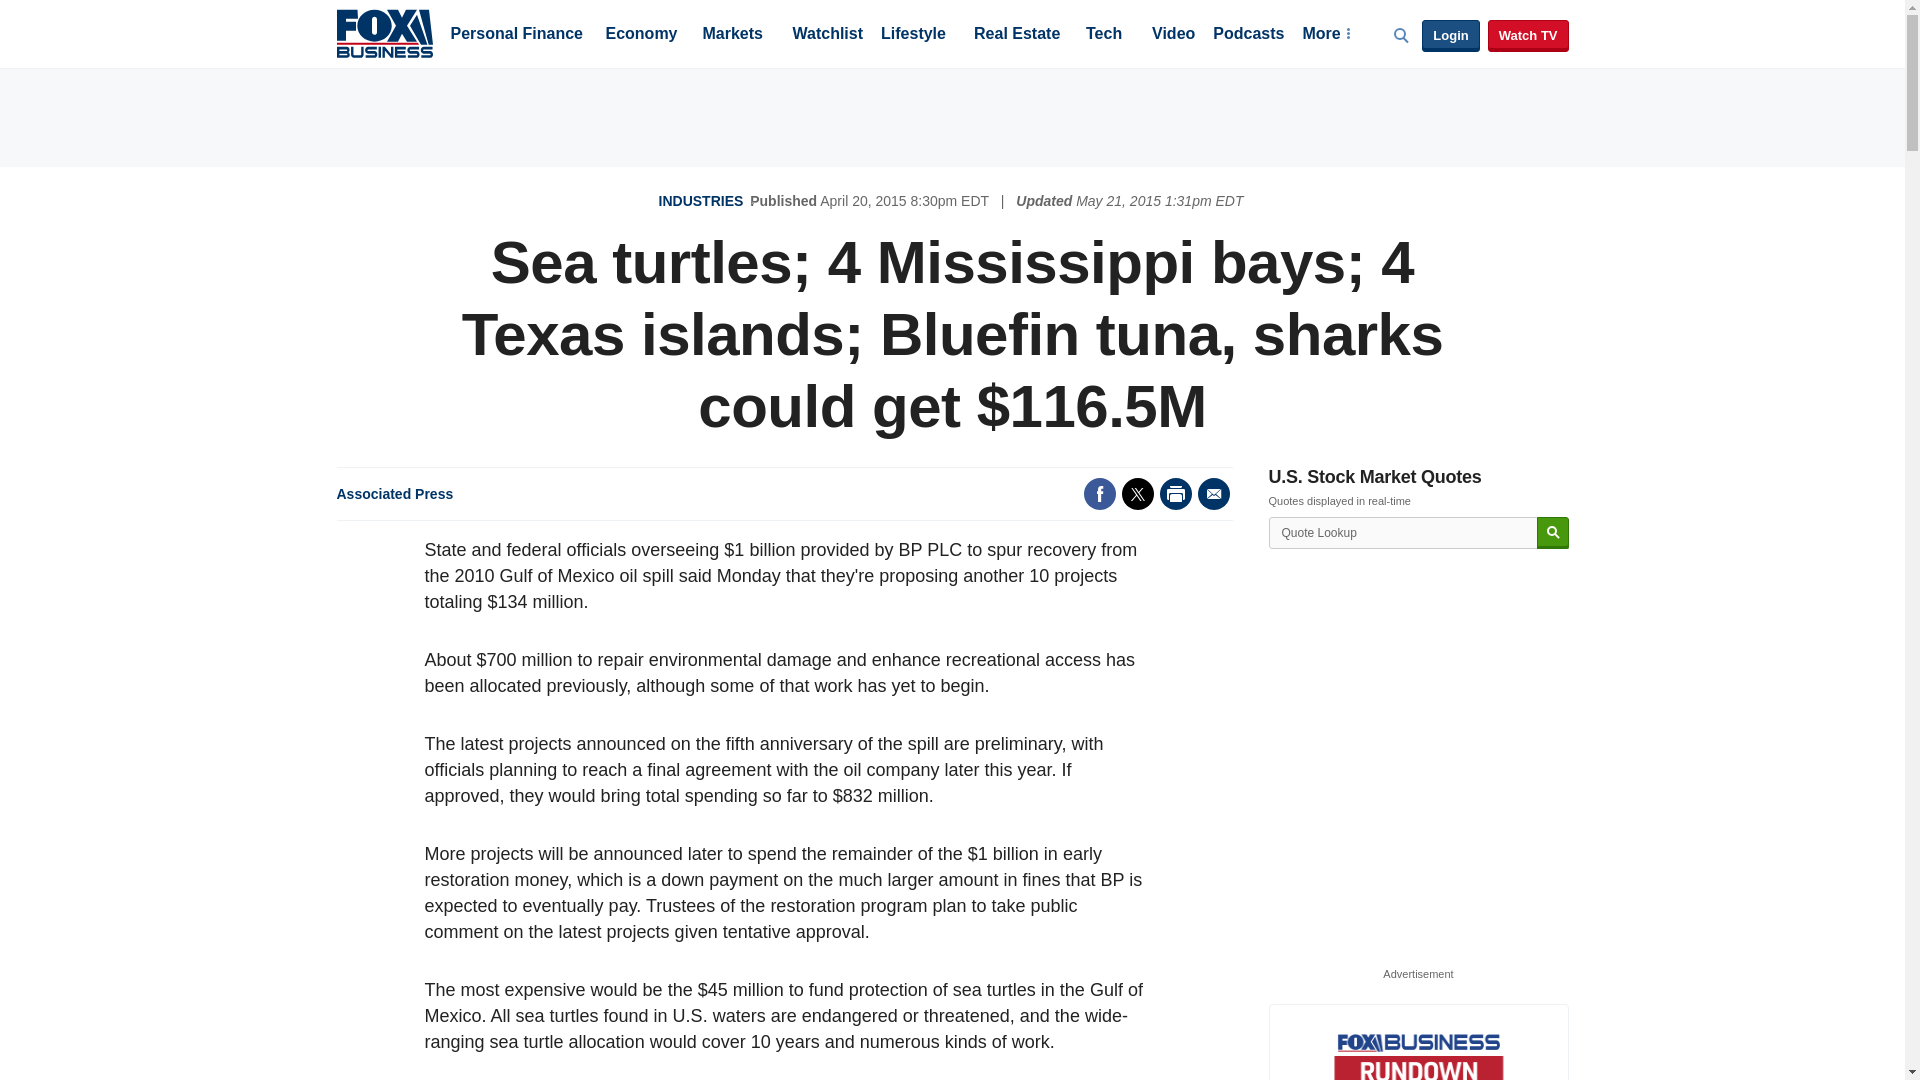 The height and width of the screenshot is (1080, 1920). Describe the element at coordinates (1552, 533) in the screenshot. I see `Search` at that location.